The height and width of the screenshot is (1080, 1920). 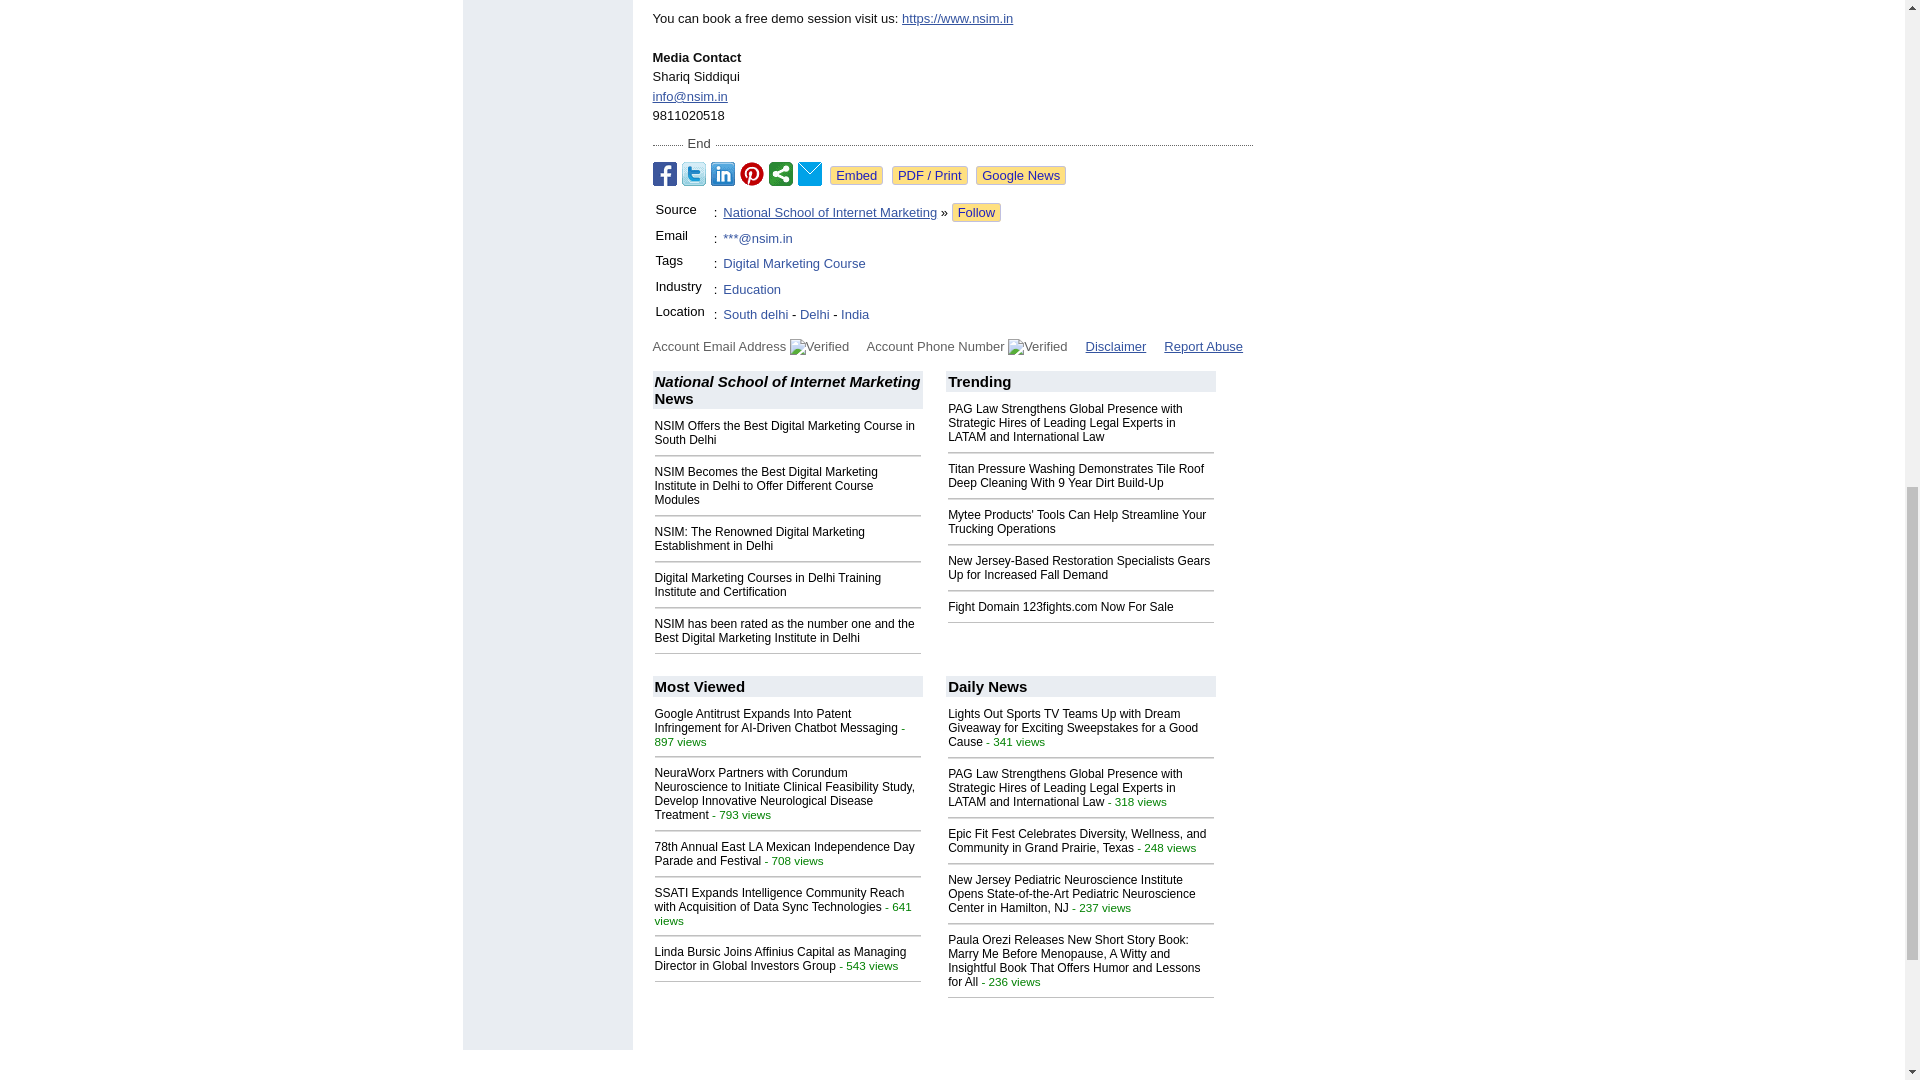 What do you see at coordinates (780, 174) in the screenshot?
I see `Share on StumbleUpon, Digg, etc` at bounding box center [780, 174].